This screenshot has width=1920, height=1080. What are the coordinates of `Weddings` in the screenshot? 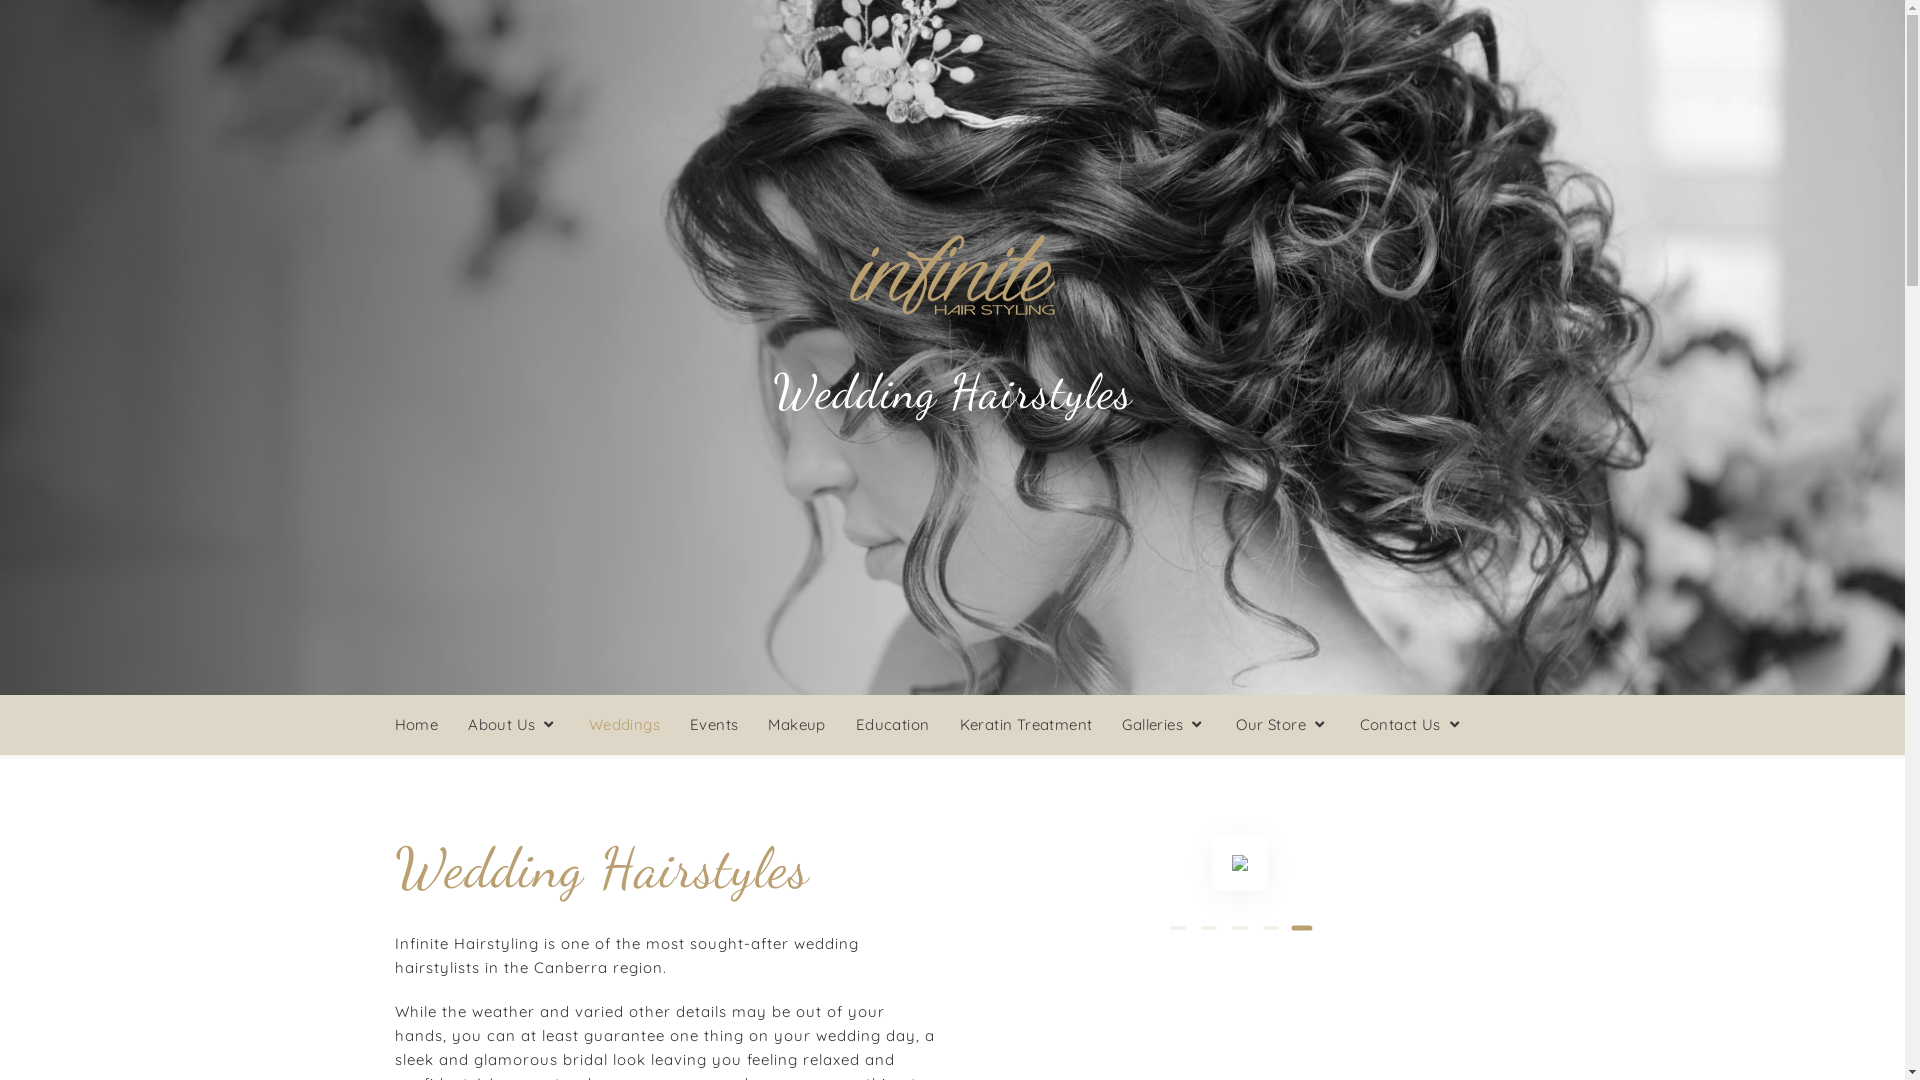 It's located at (624, 724).